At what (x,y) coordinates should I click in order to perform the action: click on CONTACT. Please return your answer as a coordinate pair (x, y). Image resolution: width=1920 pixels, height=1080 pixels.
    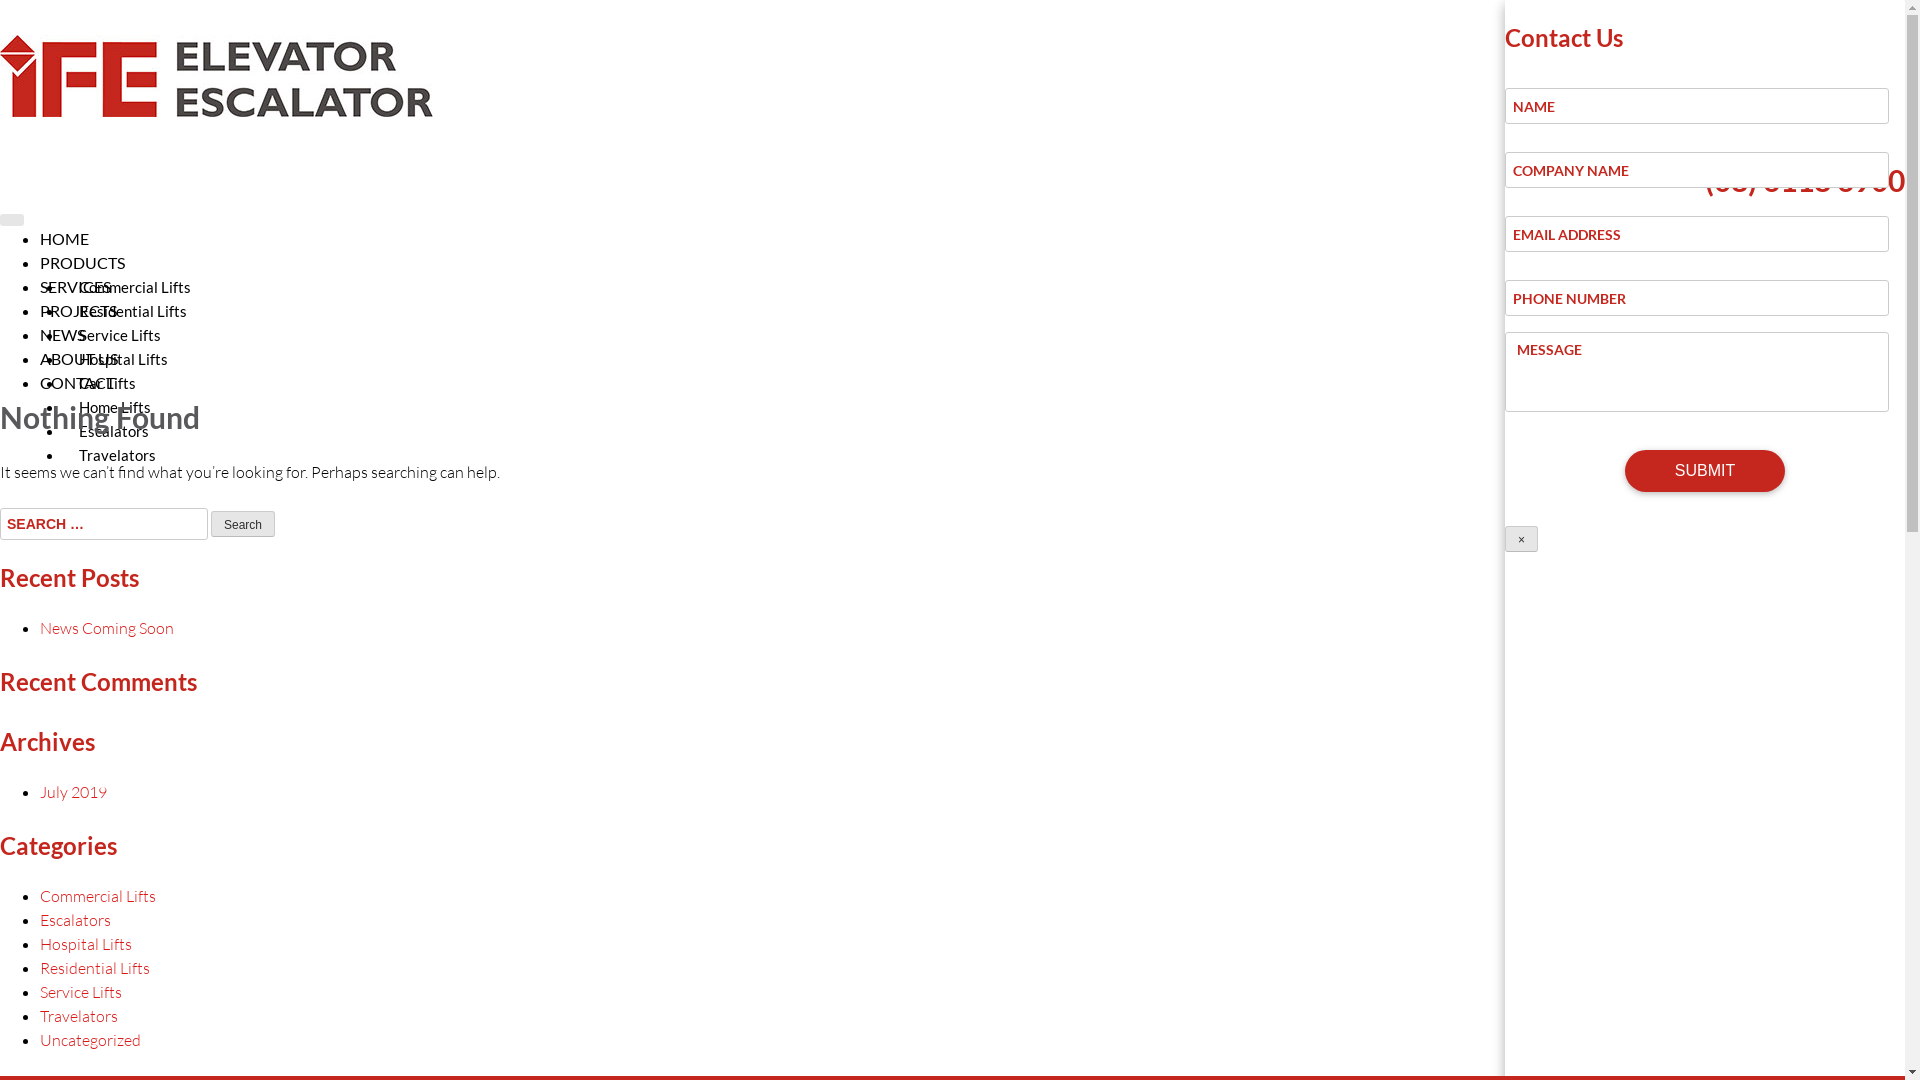
    Looking at the image, I should click on (972, 383).